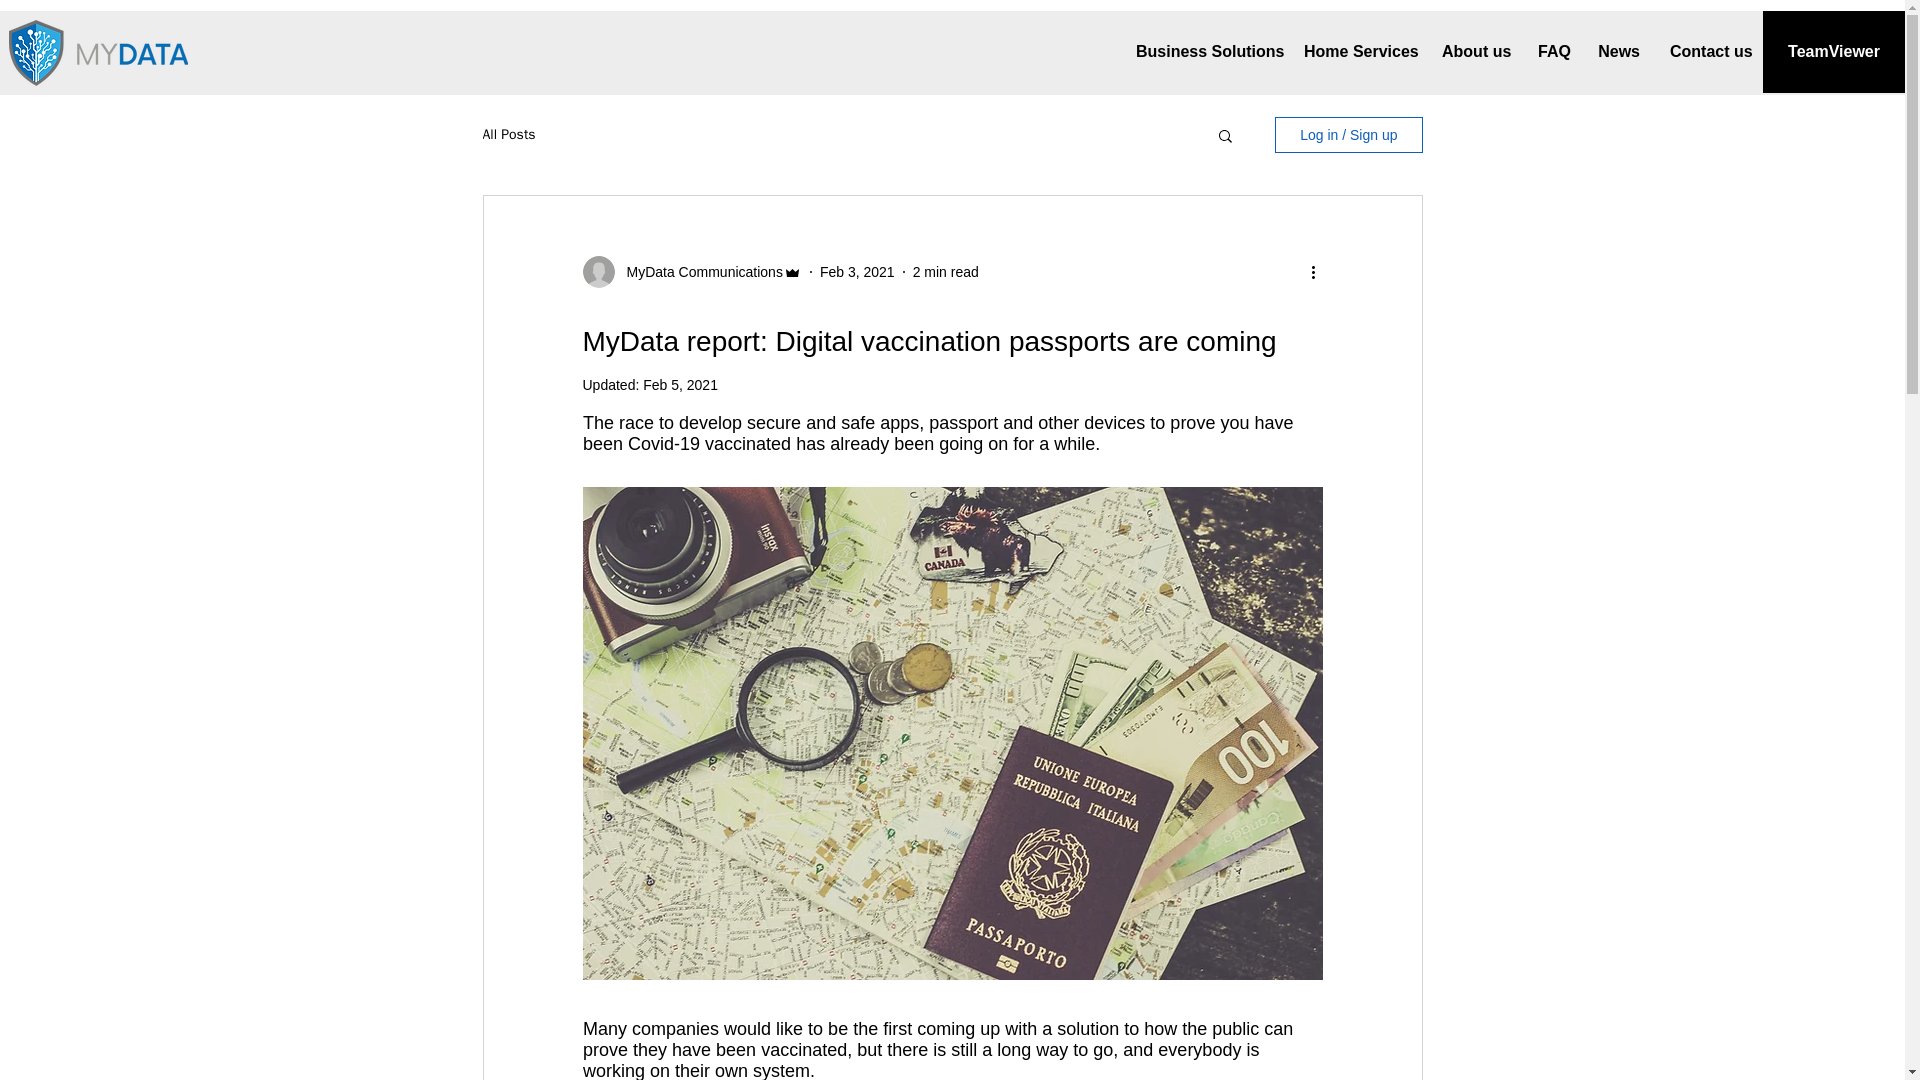  Describe the element at coordinates (856, 271) in the screenshot. I see `Feb 3, 2021` at that location.